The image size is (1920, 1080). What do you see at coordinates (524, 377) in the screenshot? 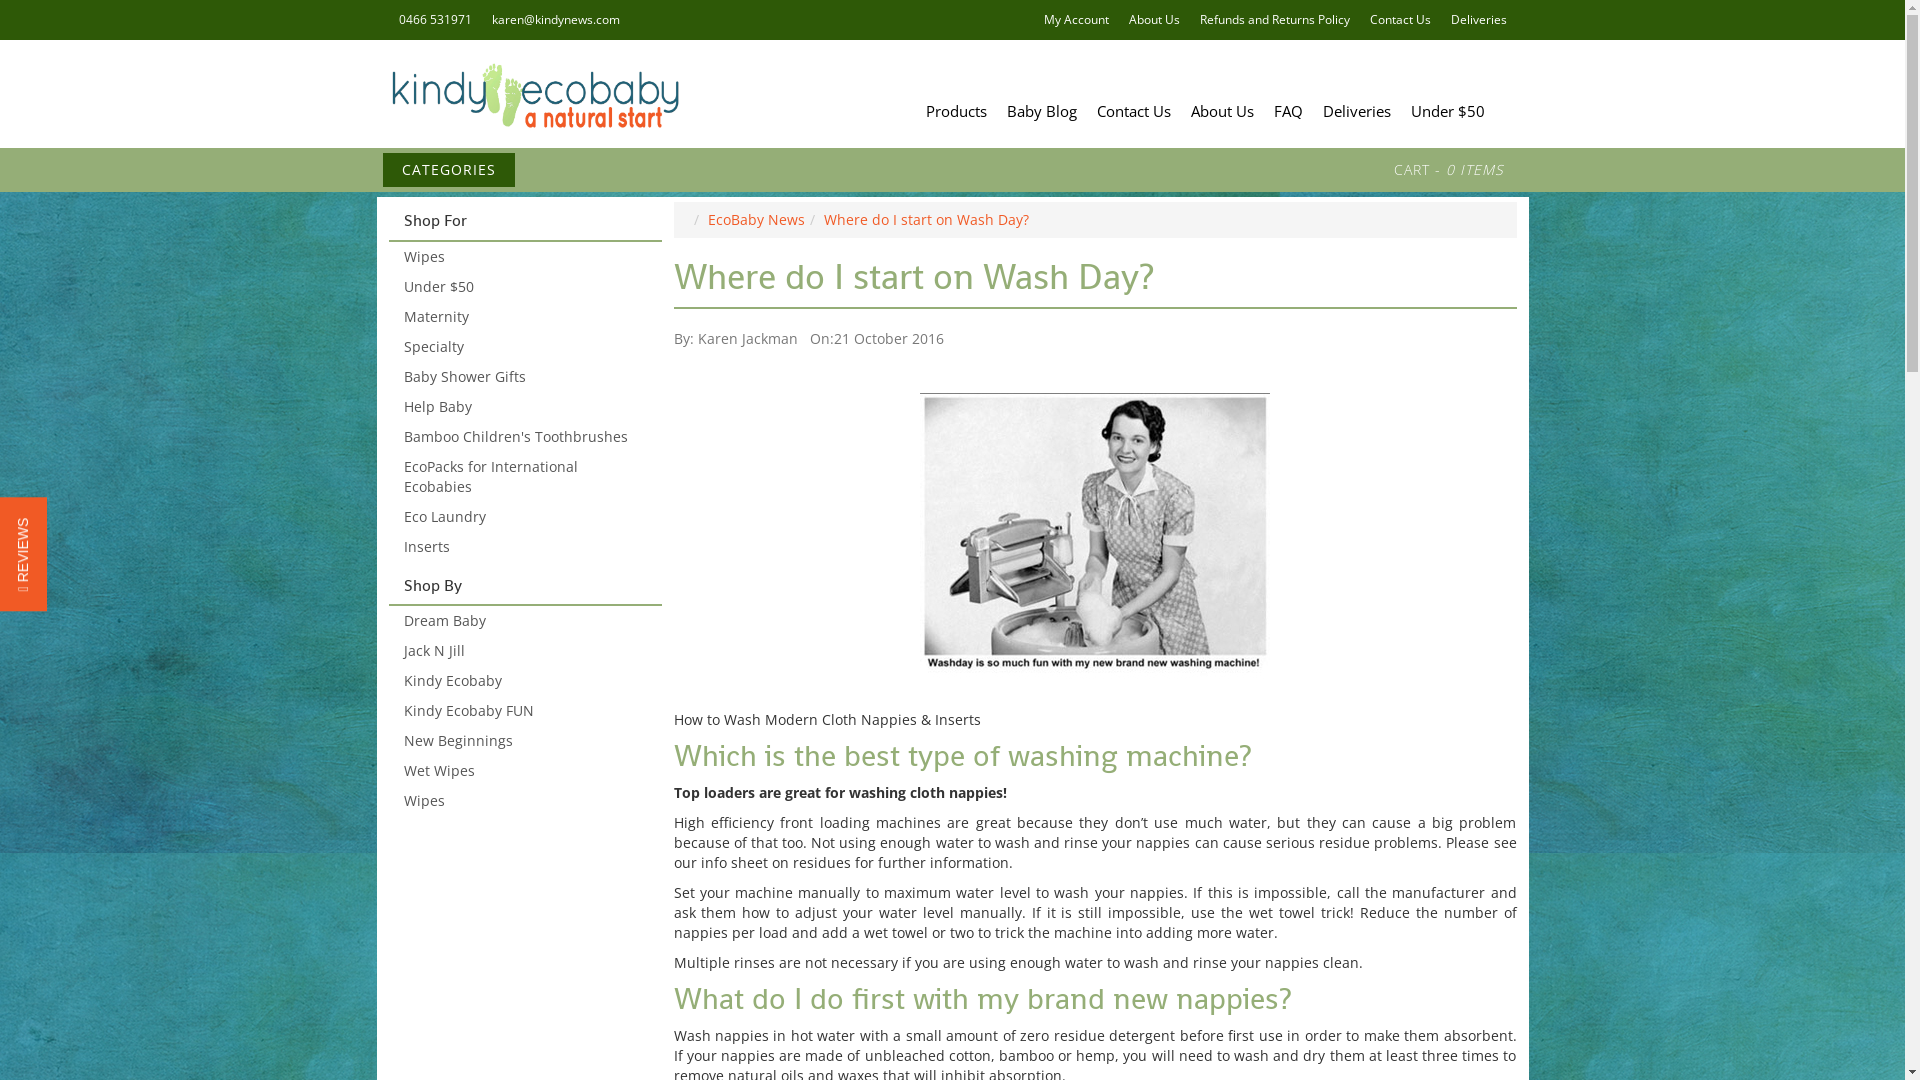
I see `Baby Shower Gifts` at bounding box center [524, 377].